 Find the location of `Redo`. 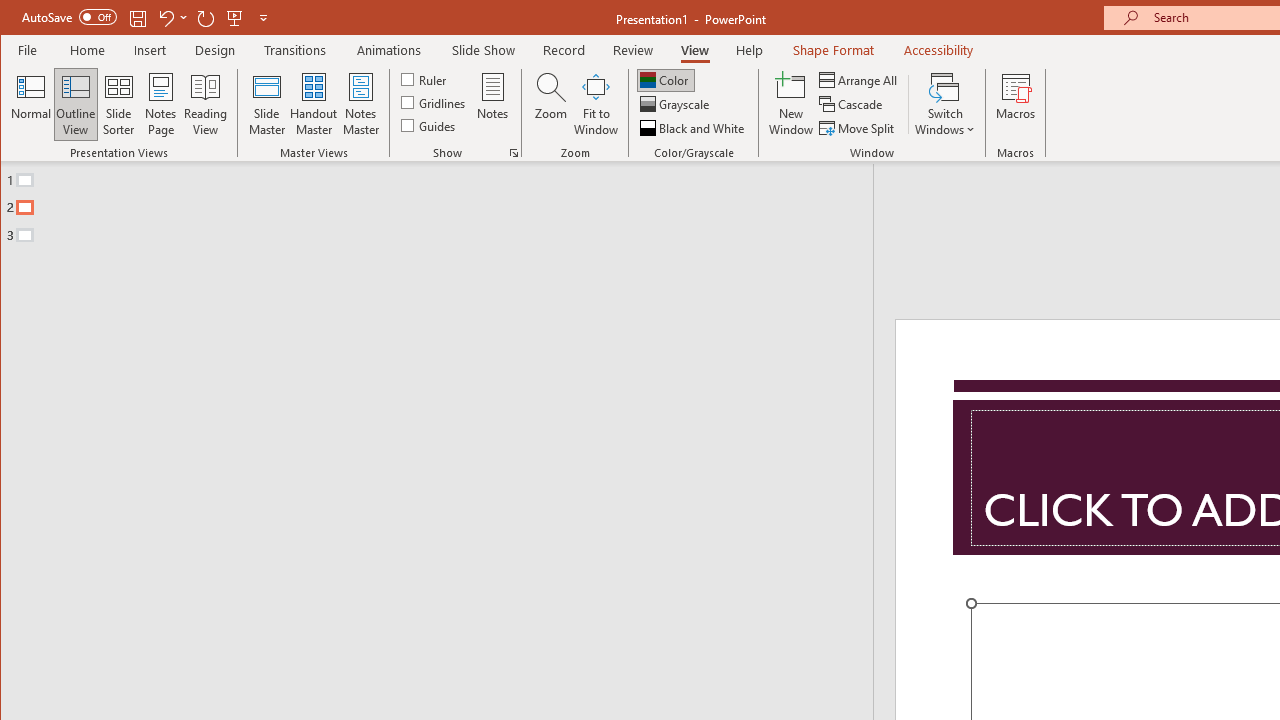

Redo is located at coordinates (206, 18).